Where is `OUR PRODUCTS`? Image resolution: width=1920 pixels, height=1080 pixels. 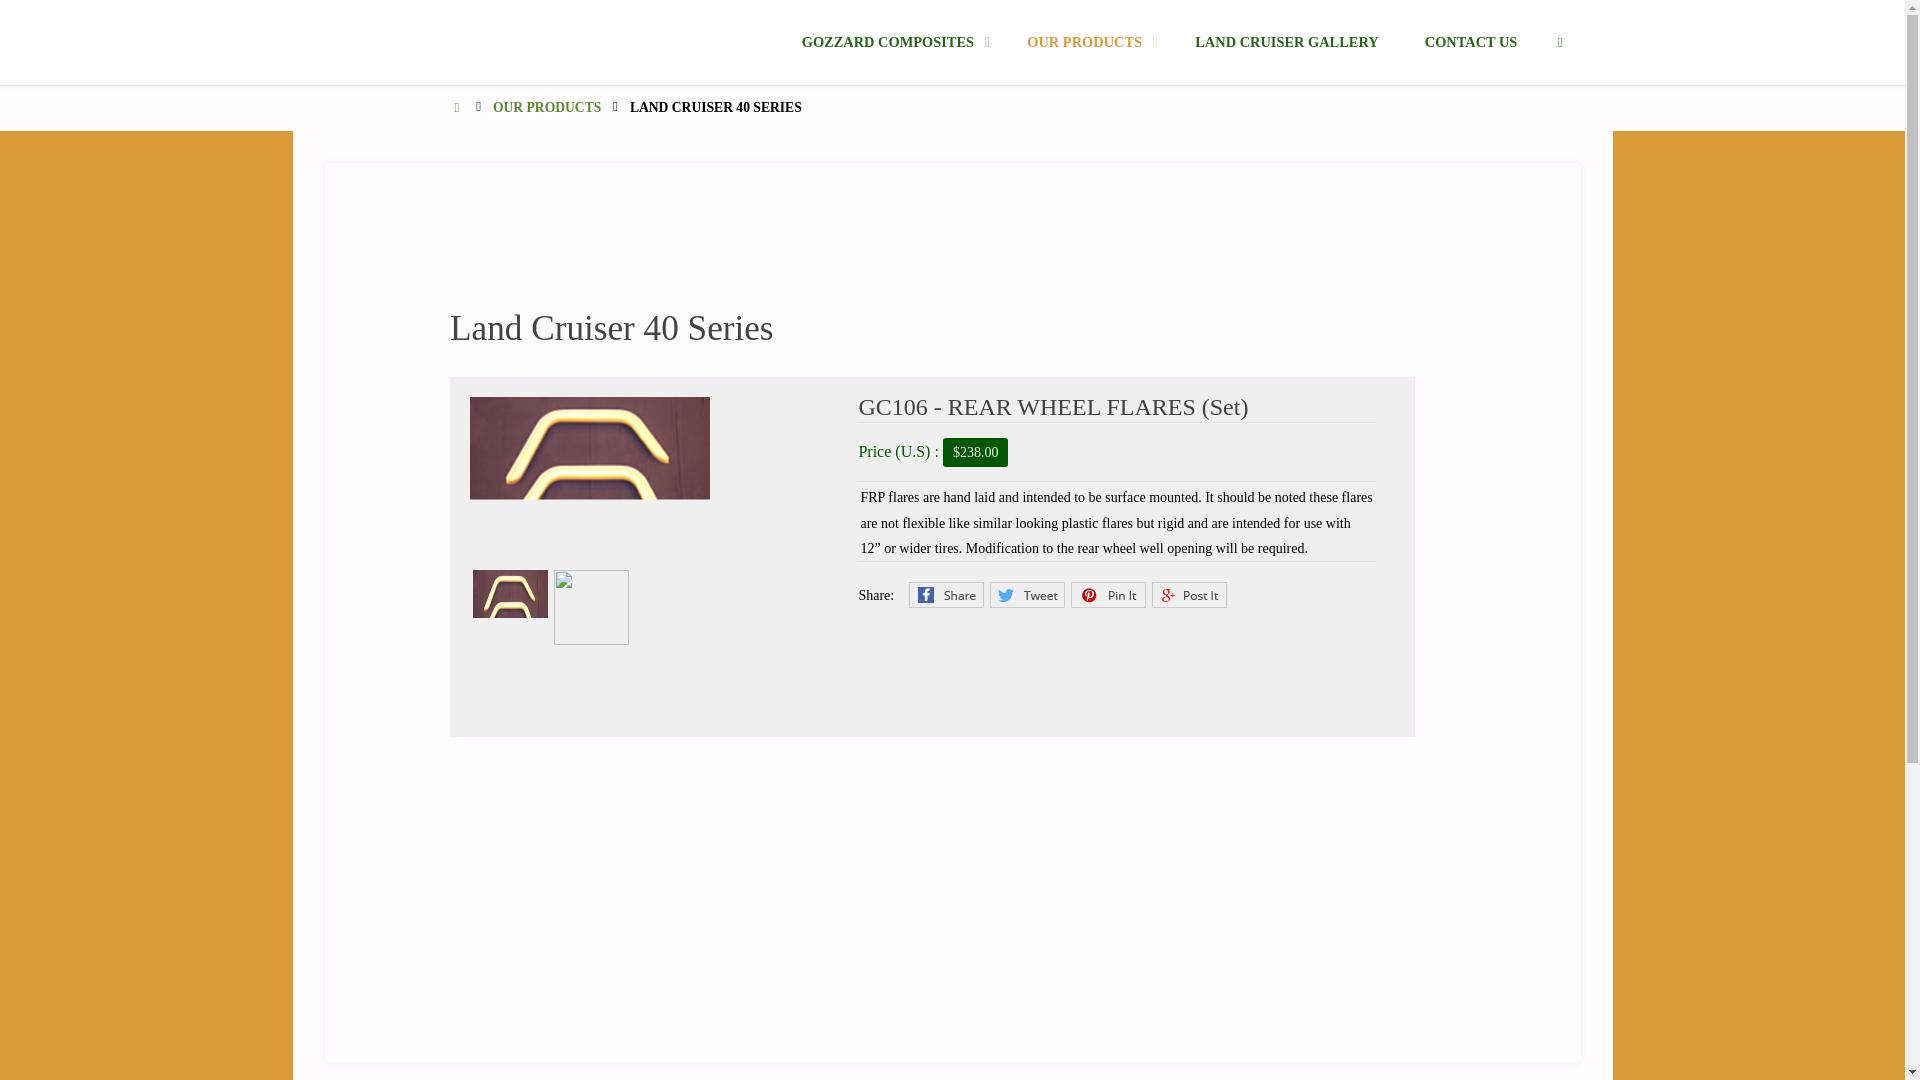
OUR PRODUCTS is located at coordinates (1088, 42).